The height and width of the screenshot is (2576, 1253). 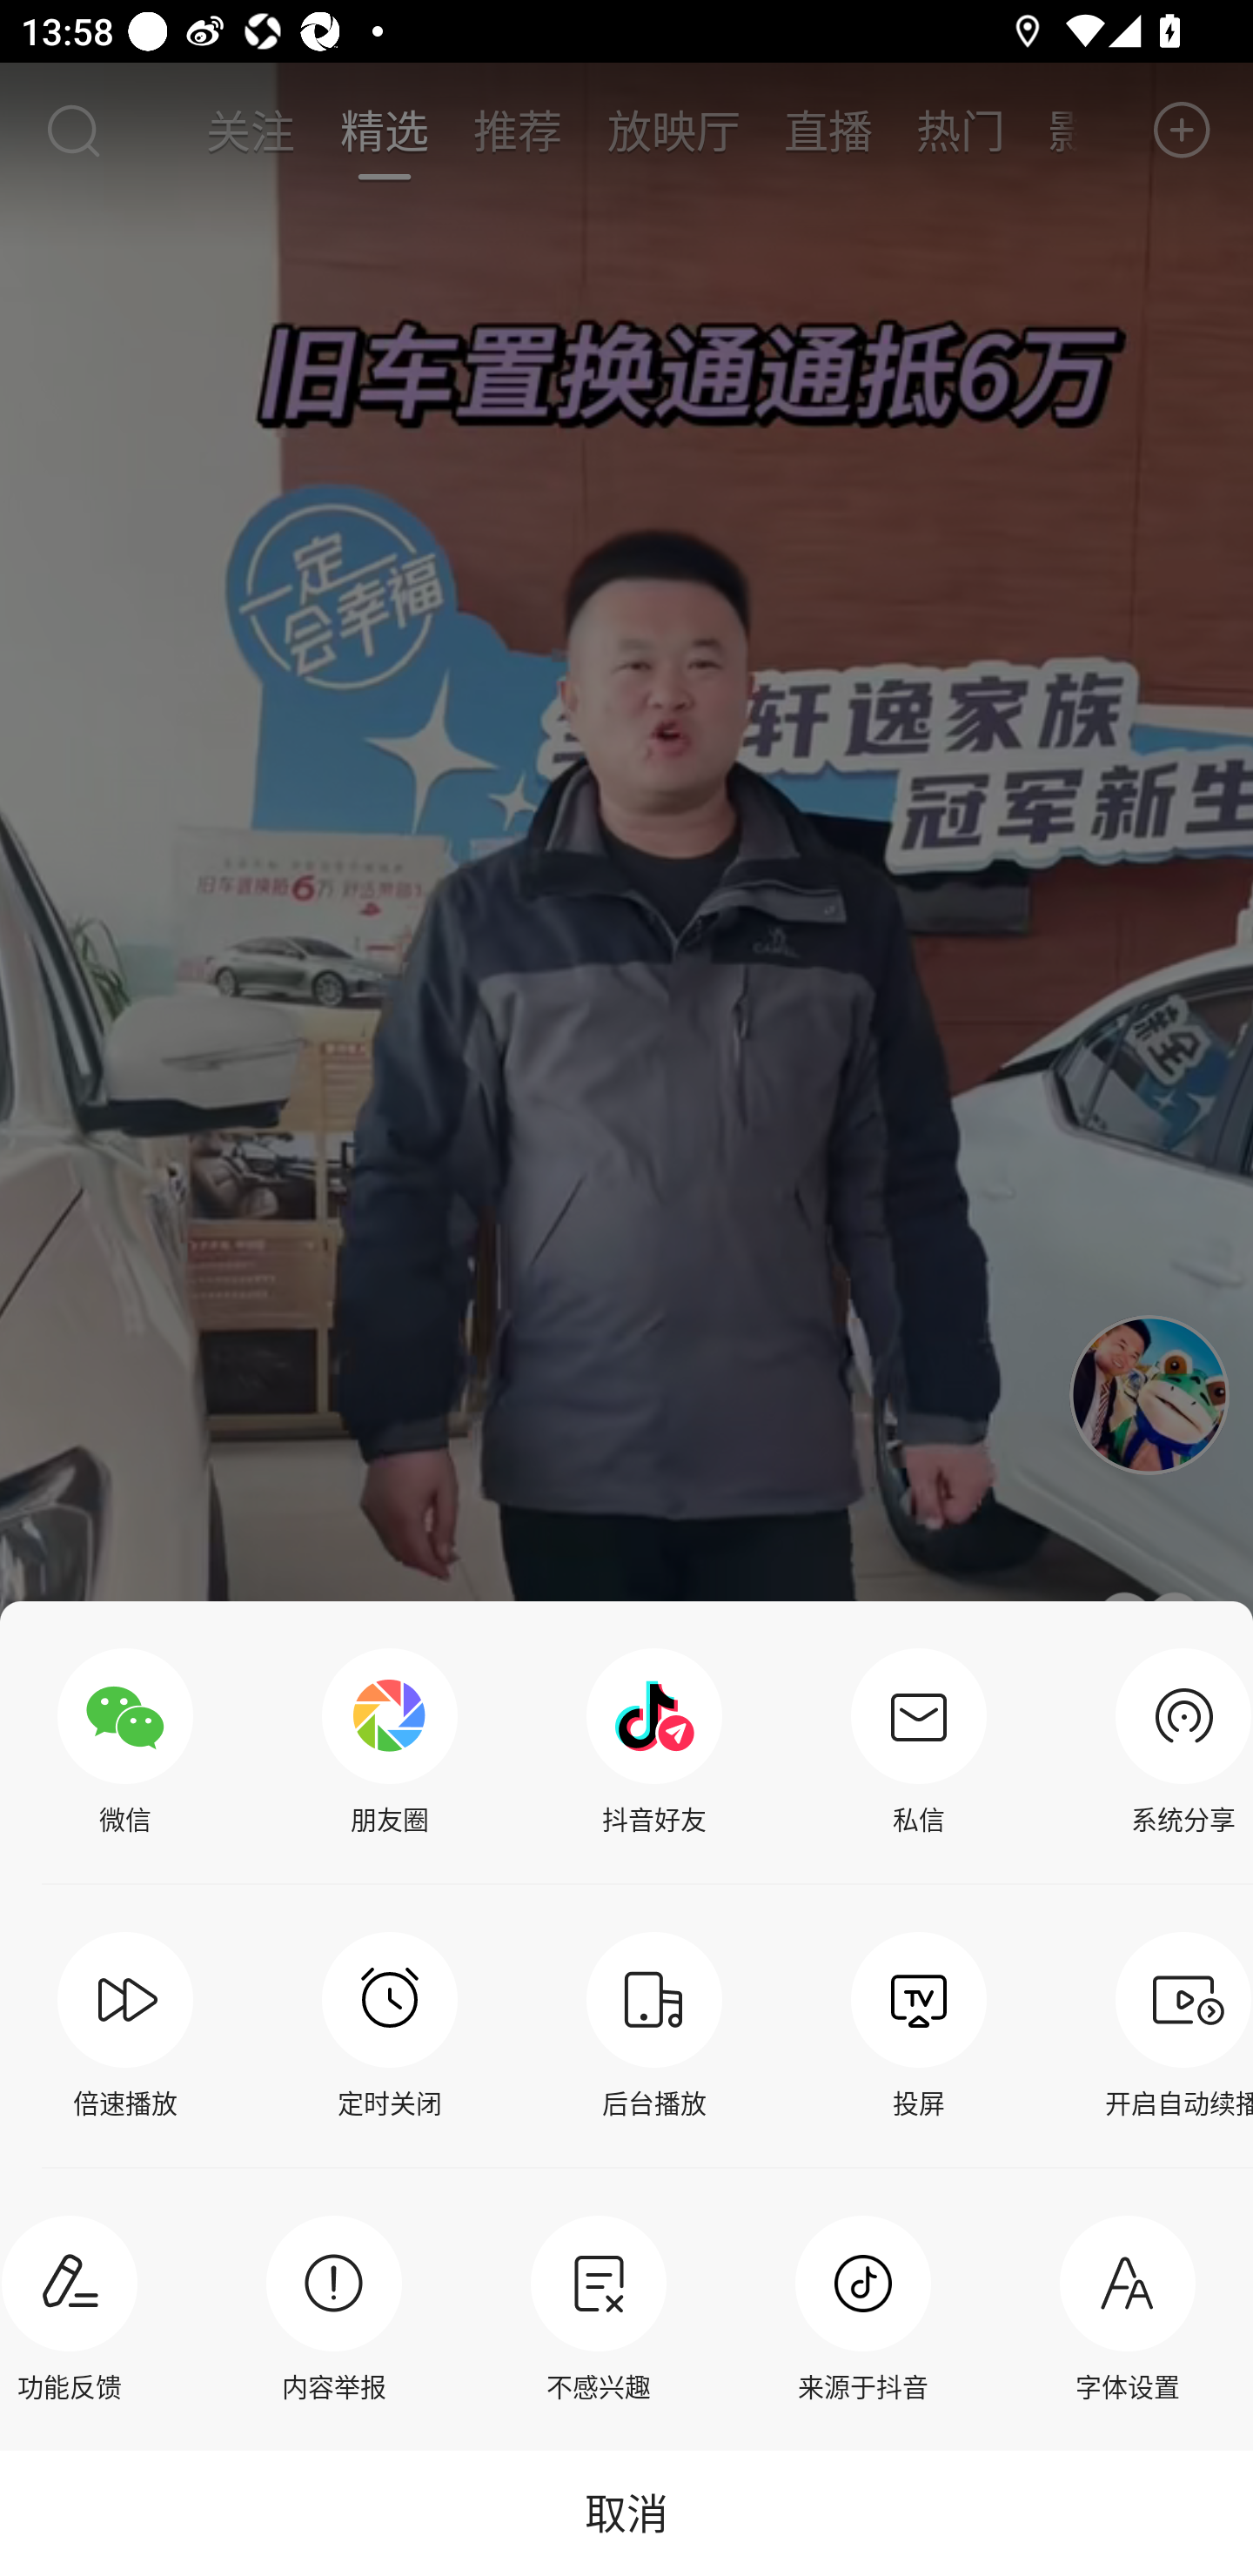 I want to click on 微信, so click(x=125, y=1742).